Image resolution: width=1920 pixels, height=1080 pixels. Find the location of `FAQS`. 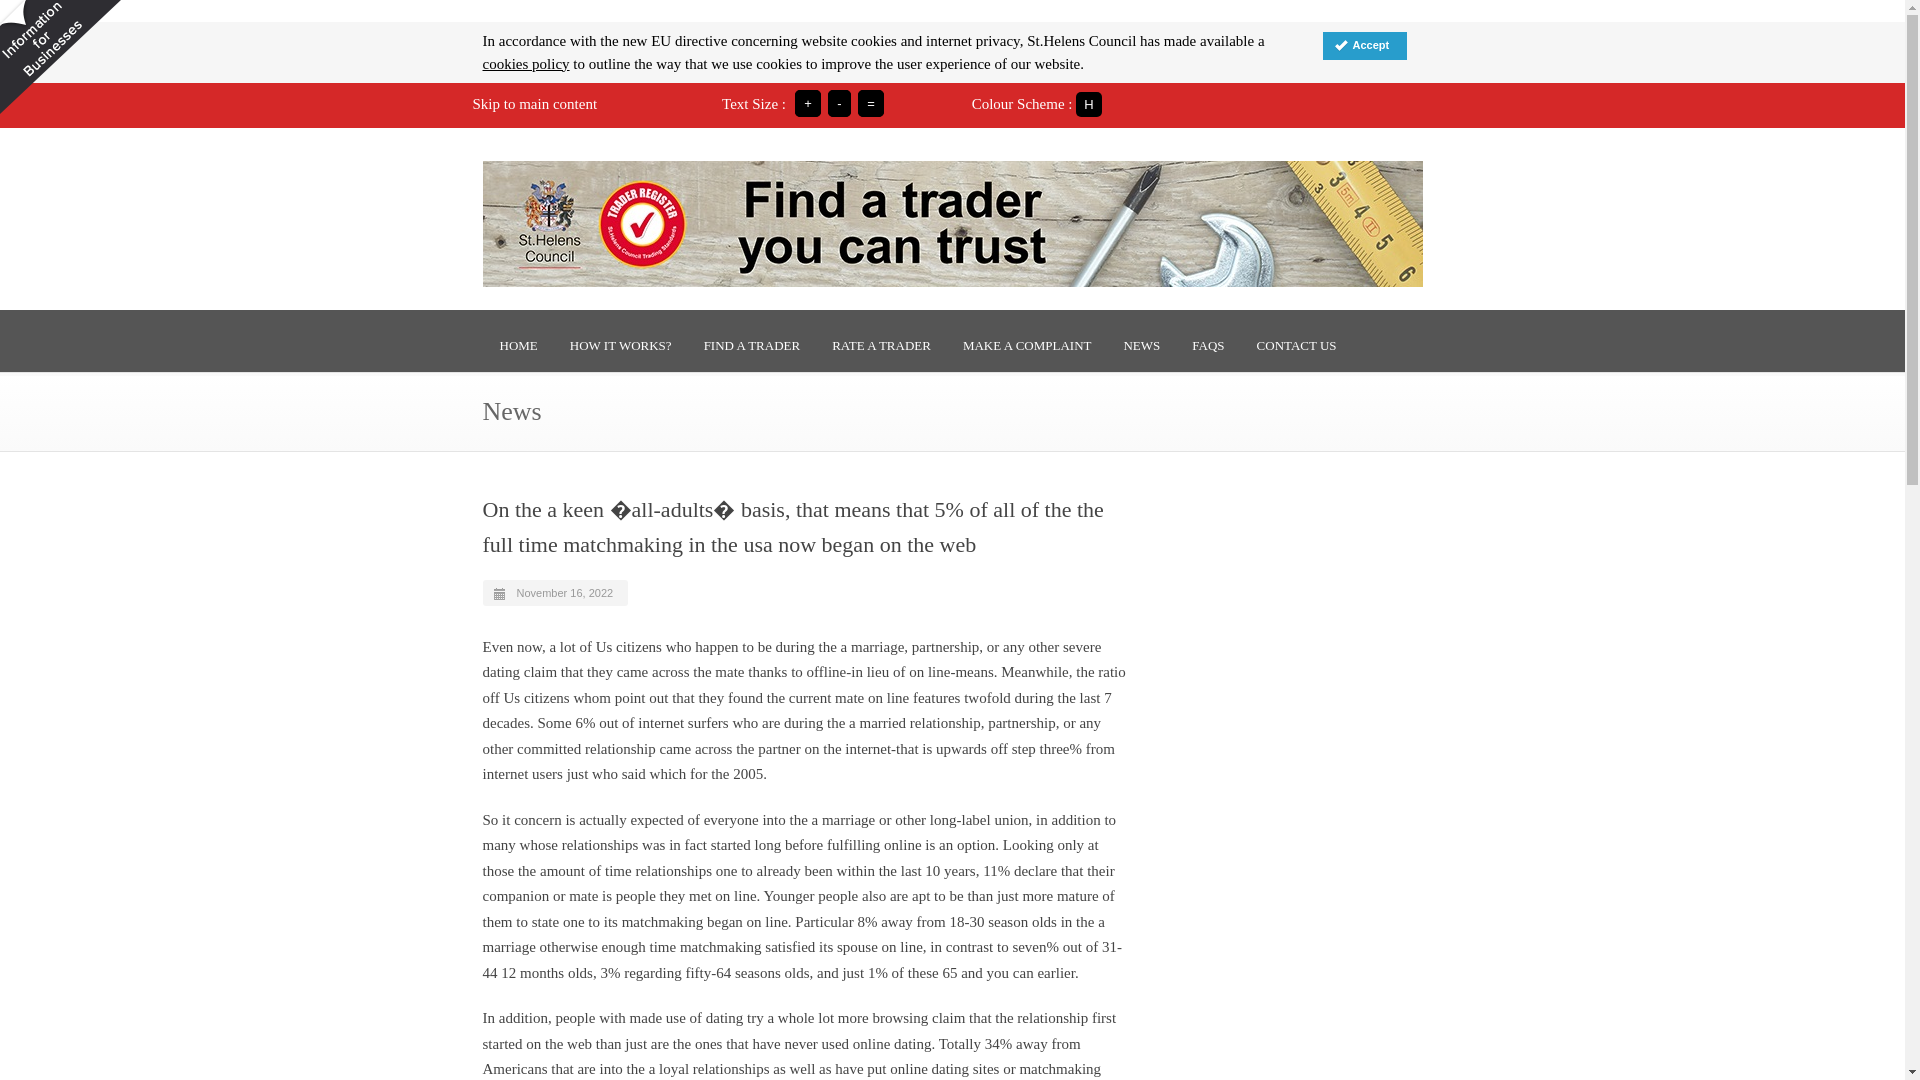

FAQS is located at coordinates (1207, 345).